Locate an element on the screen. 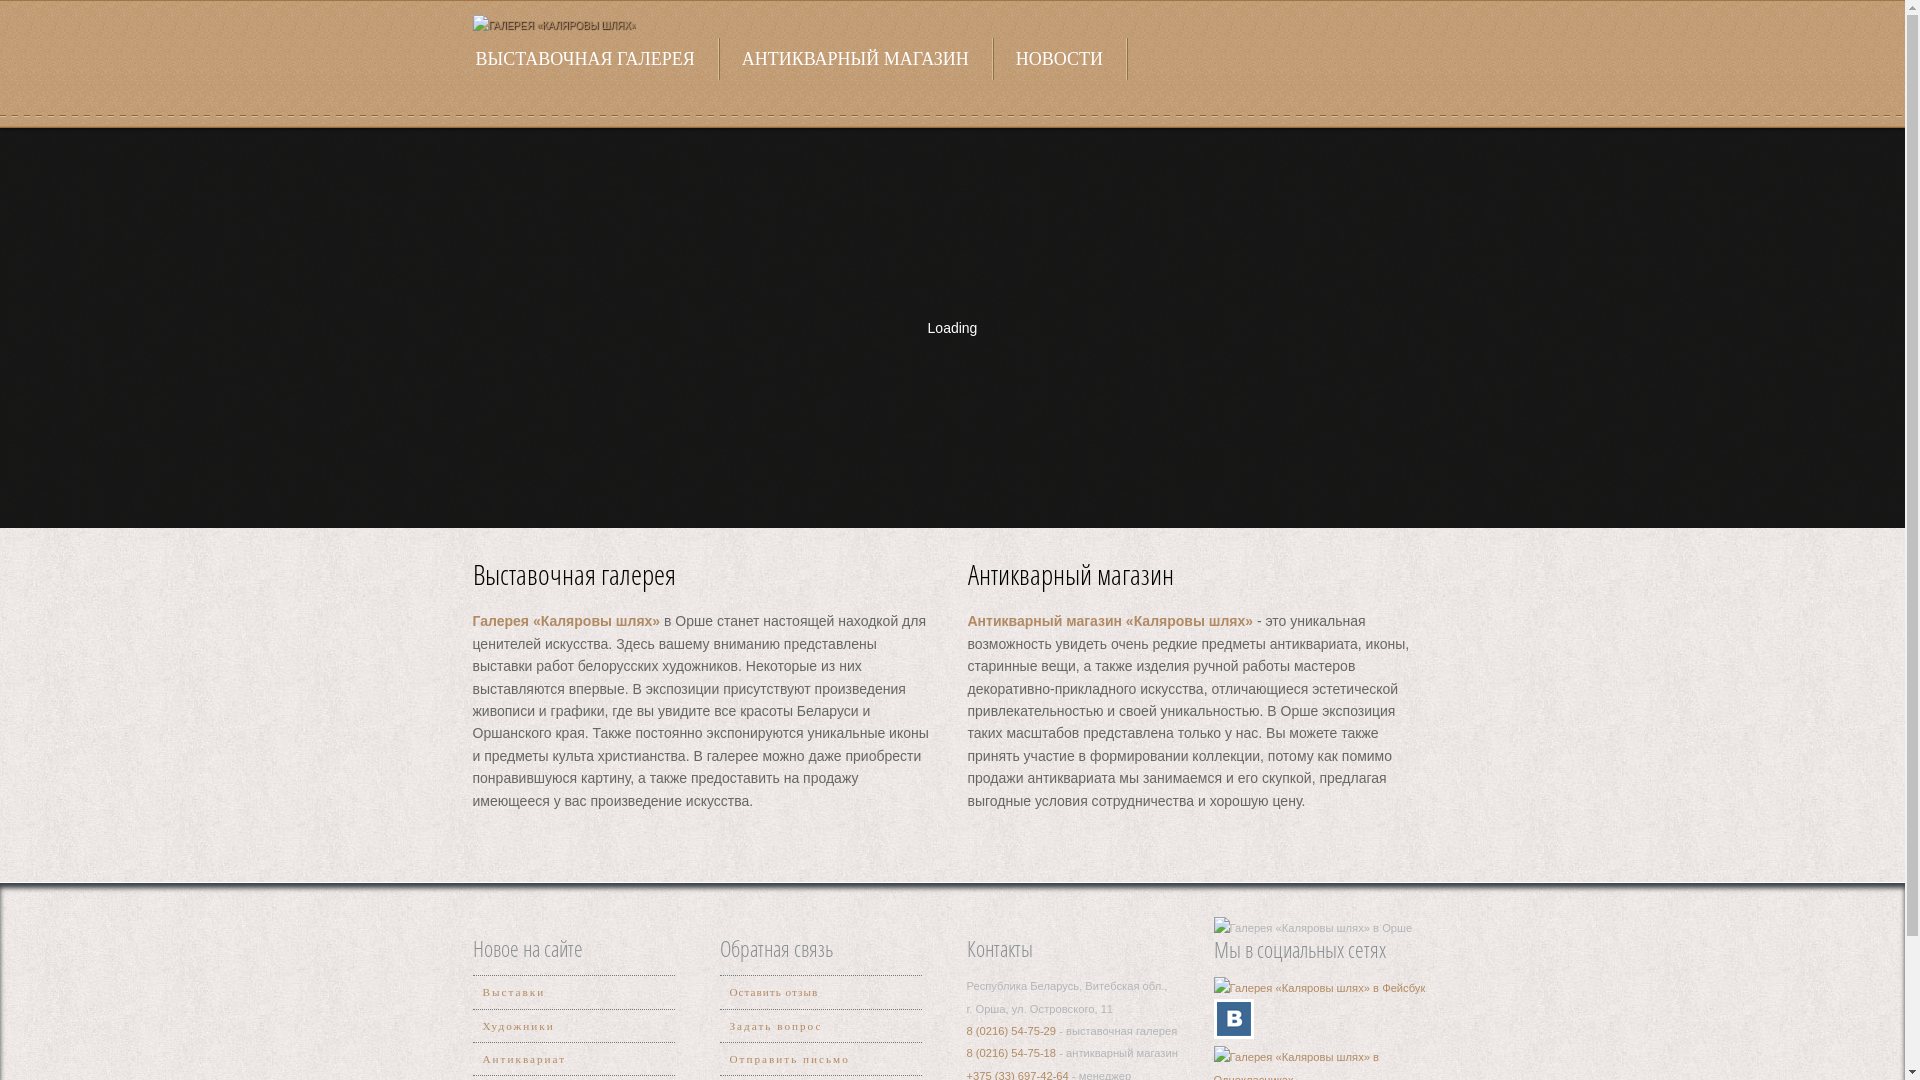 Image resolution: width=1920 pixels, height=1080 pixels. 8 (0216) 54-75-18 is located at coordinates (1011, 1053).